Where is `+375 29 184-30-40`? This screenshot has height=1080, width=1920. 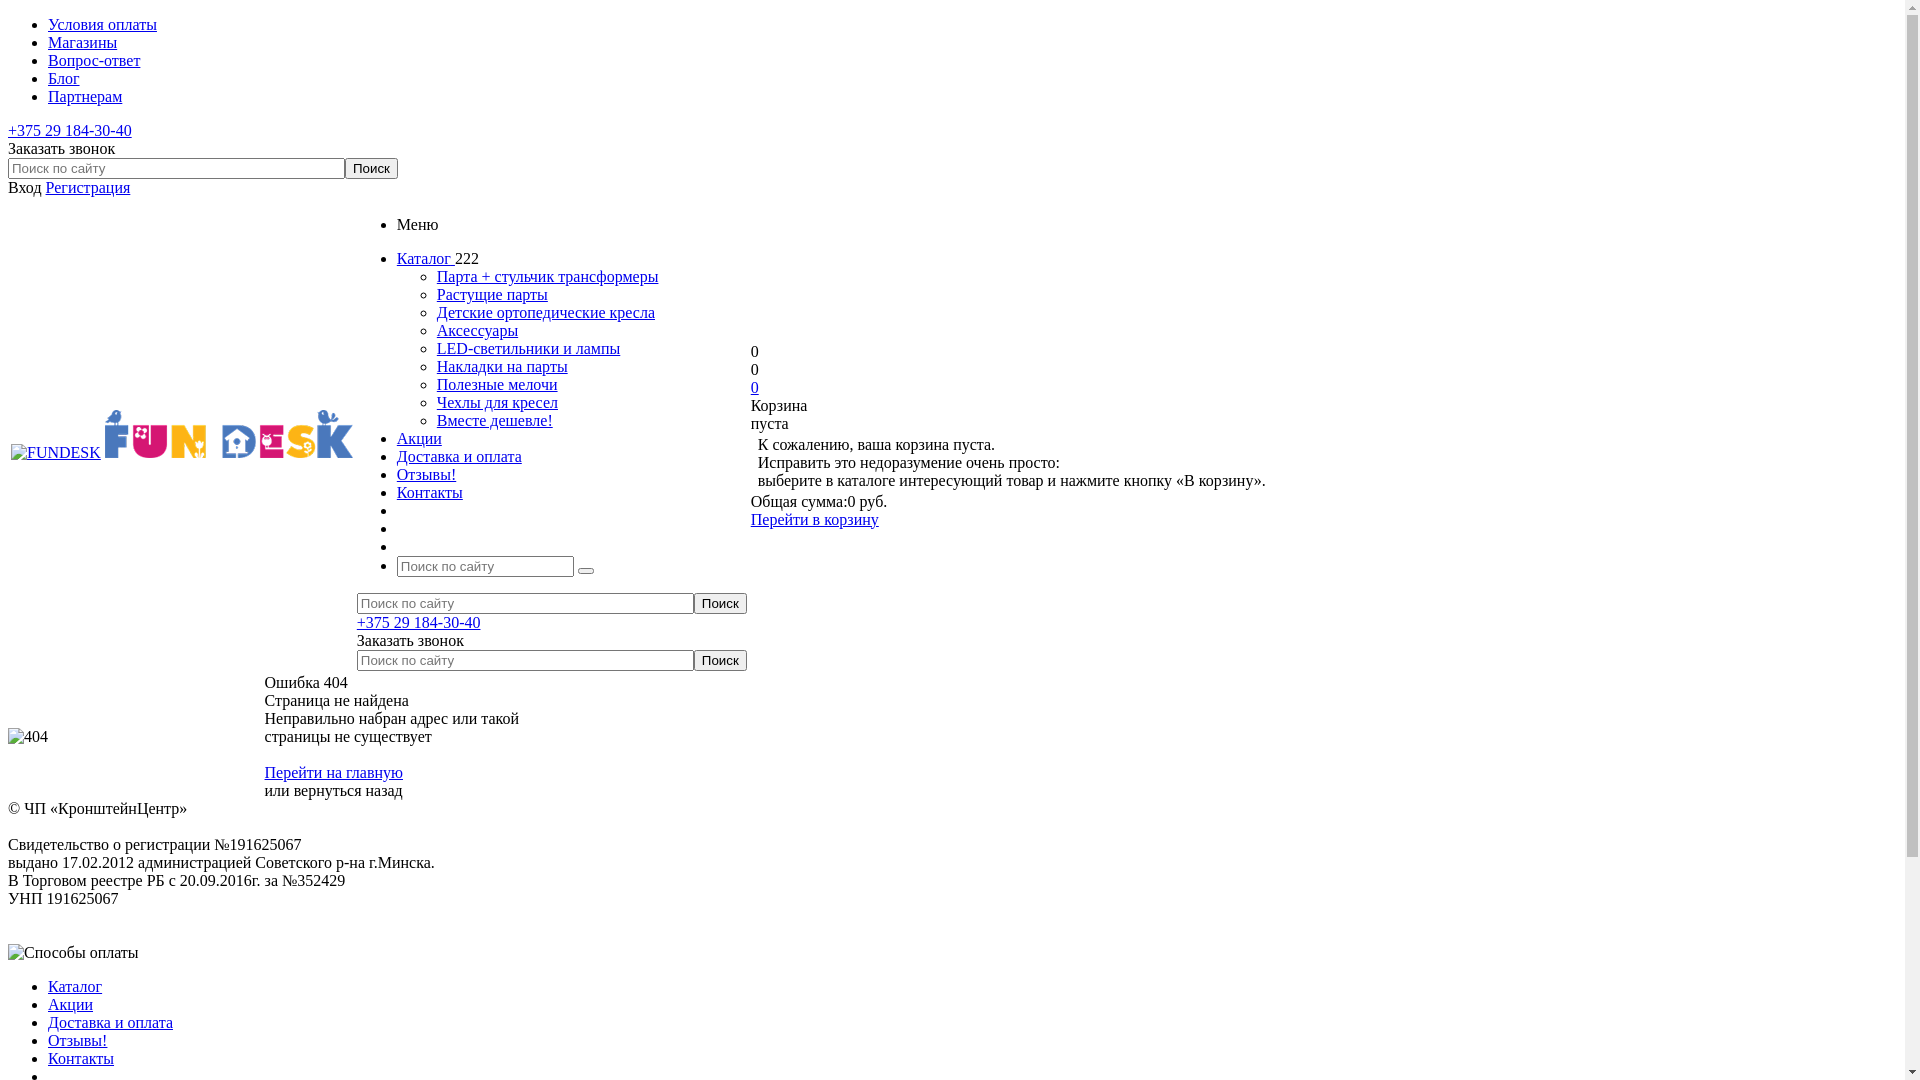
+375 29 184-30-40 is located at coordinates (70, 130).